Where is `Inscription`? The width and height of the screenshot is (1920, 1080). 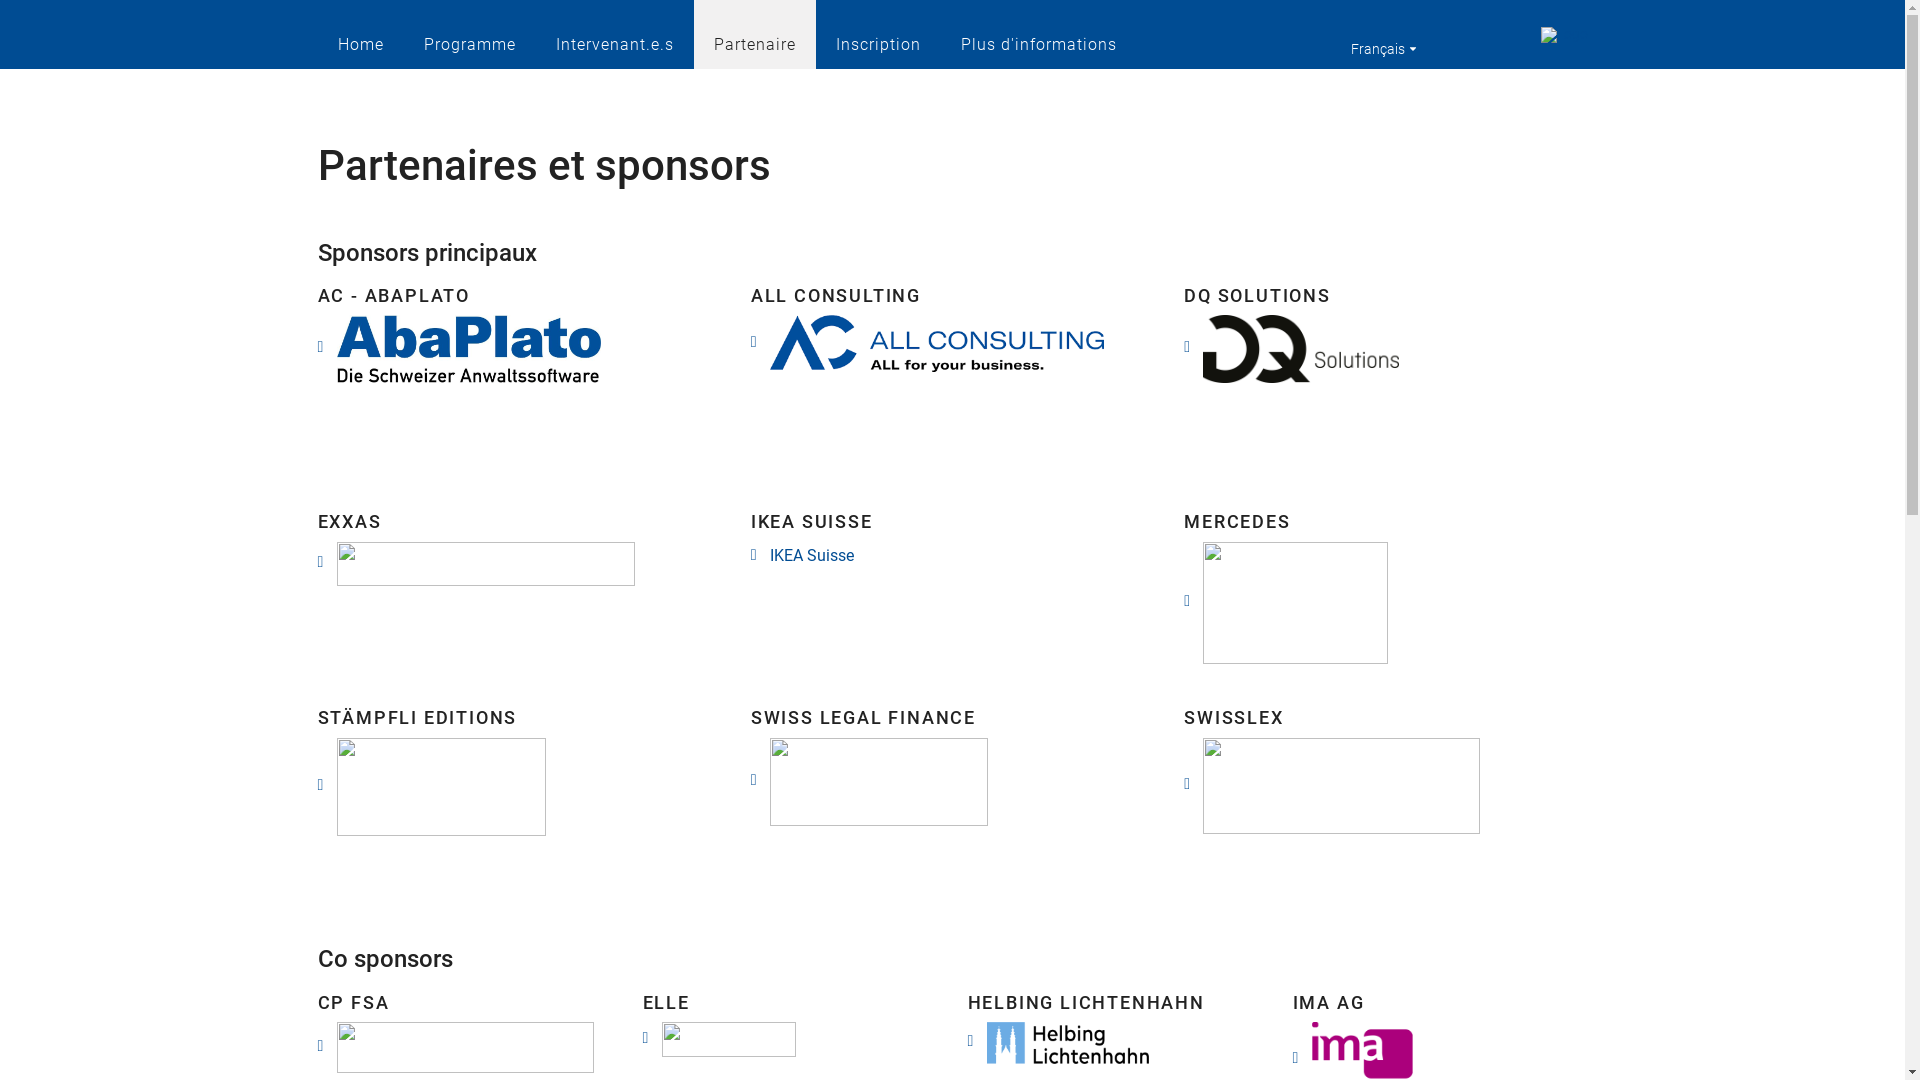
Inscription is located at coordinates (878, 34).